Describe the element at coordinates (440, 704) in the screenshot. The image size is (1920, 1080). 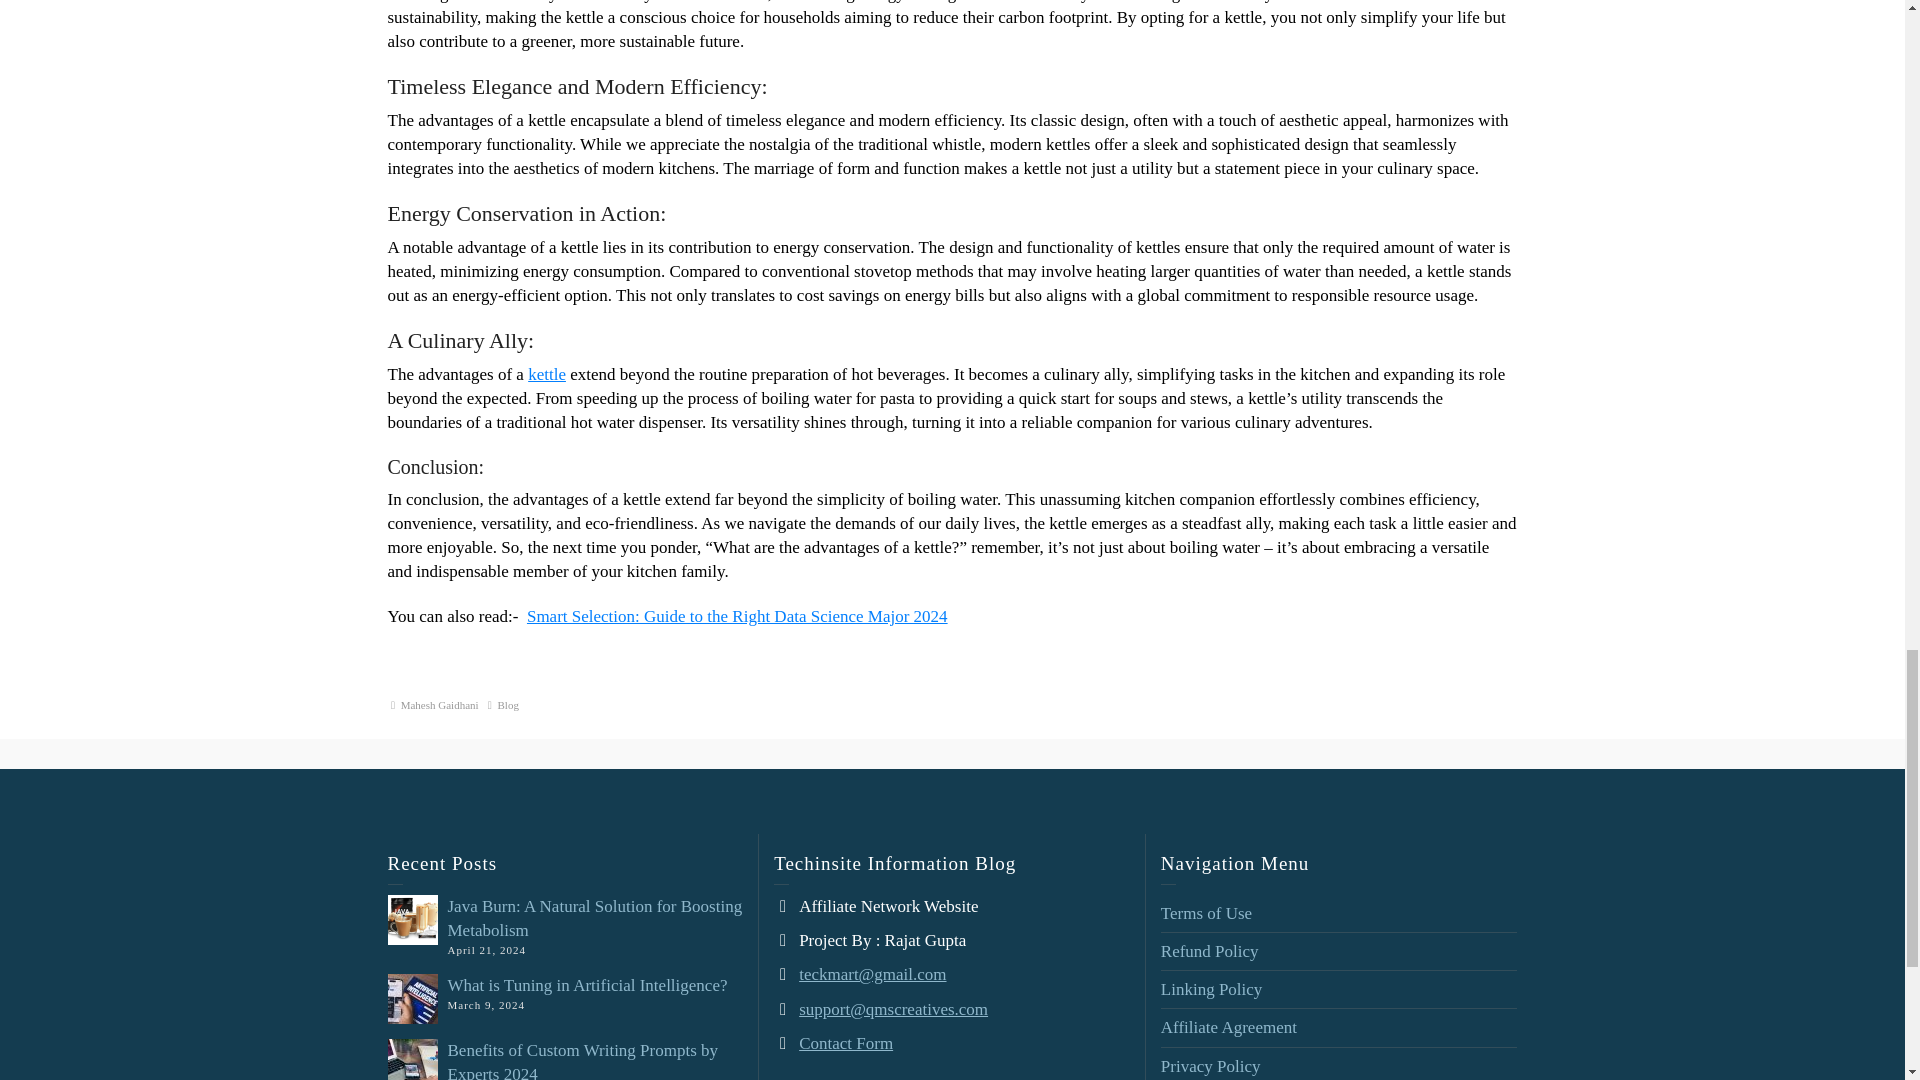
I see `Posts by Mahesh Gaidhani` at that location.